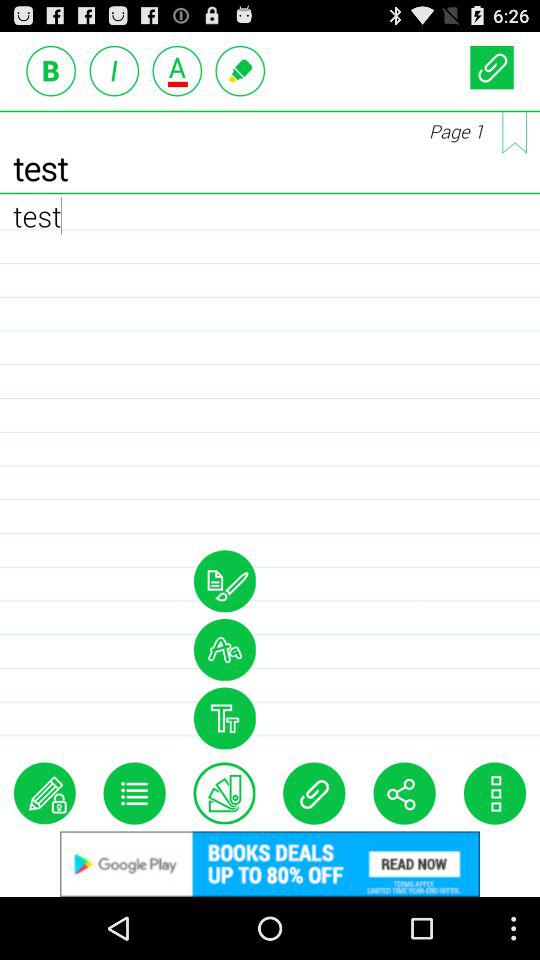  I want to click on add to attachment, so click(314, 793).